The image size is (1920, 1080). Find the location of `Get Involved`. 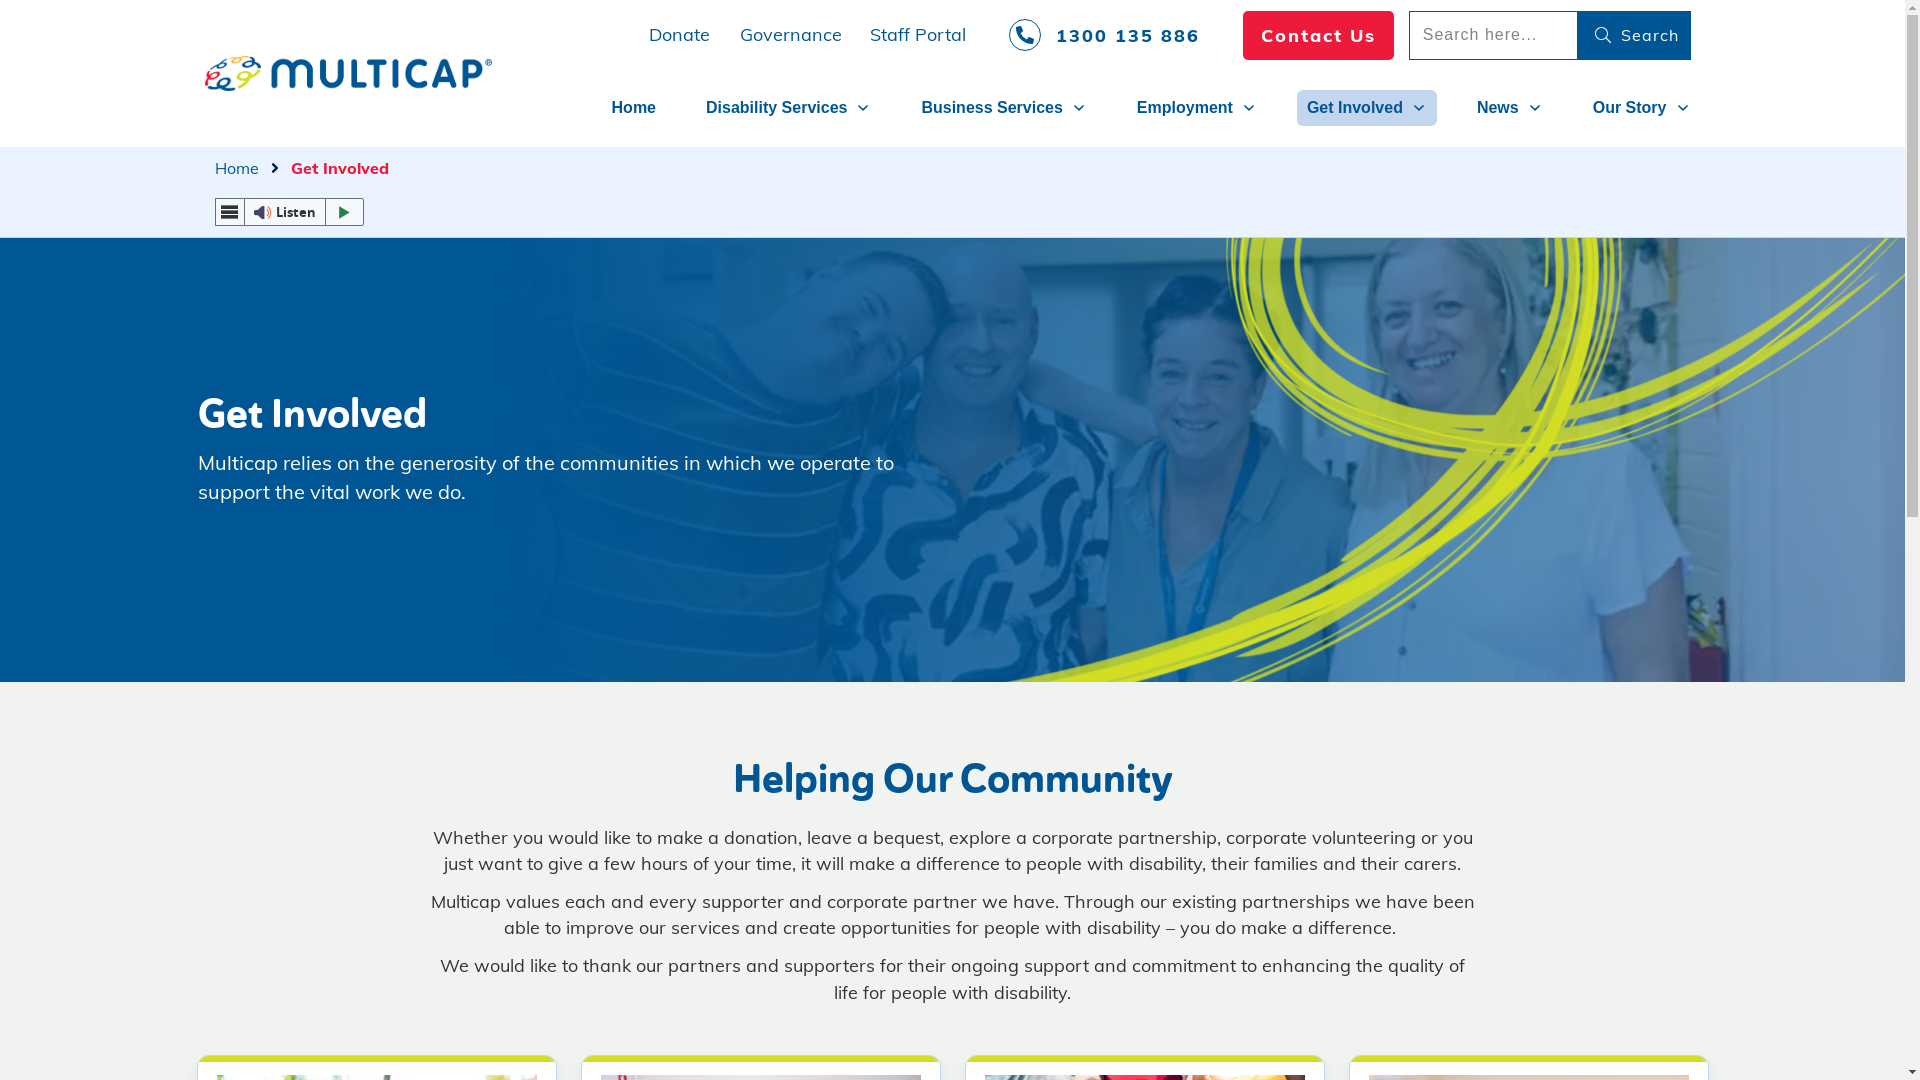

Get Involved is located at coordinates (1367, 108).